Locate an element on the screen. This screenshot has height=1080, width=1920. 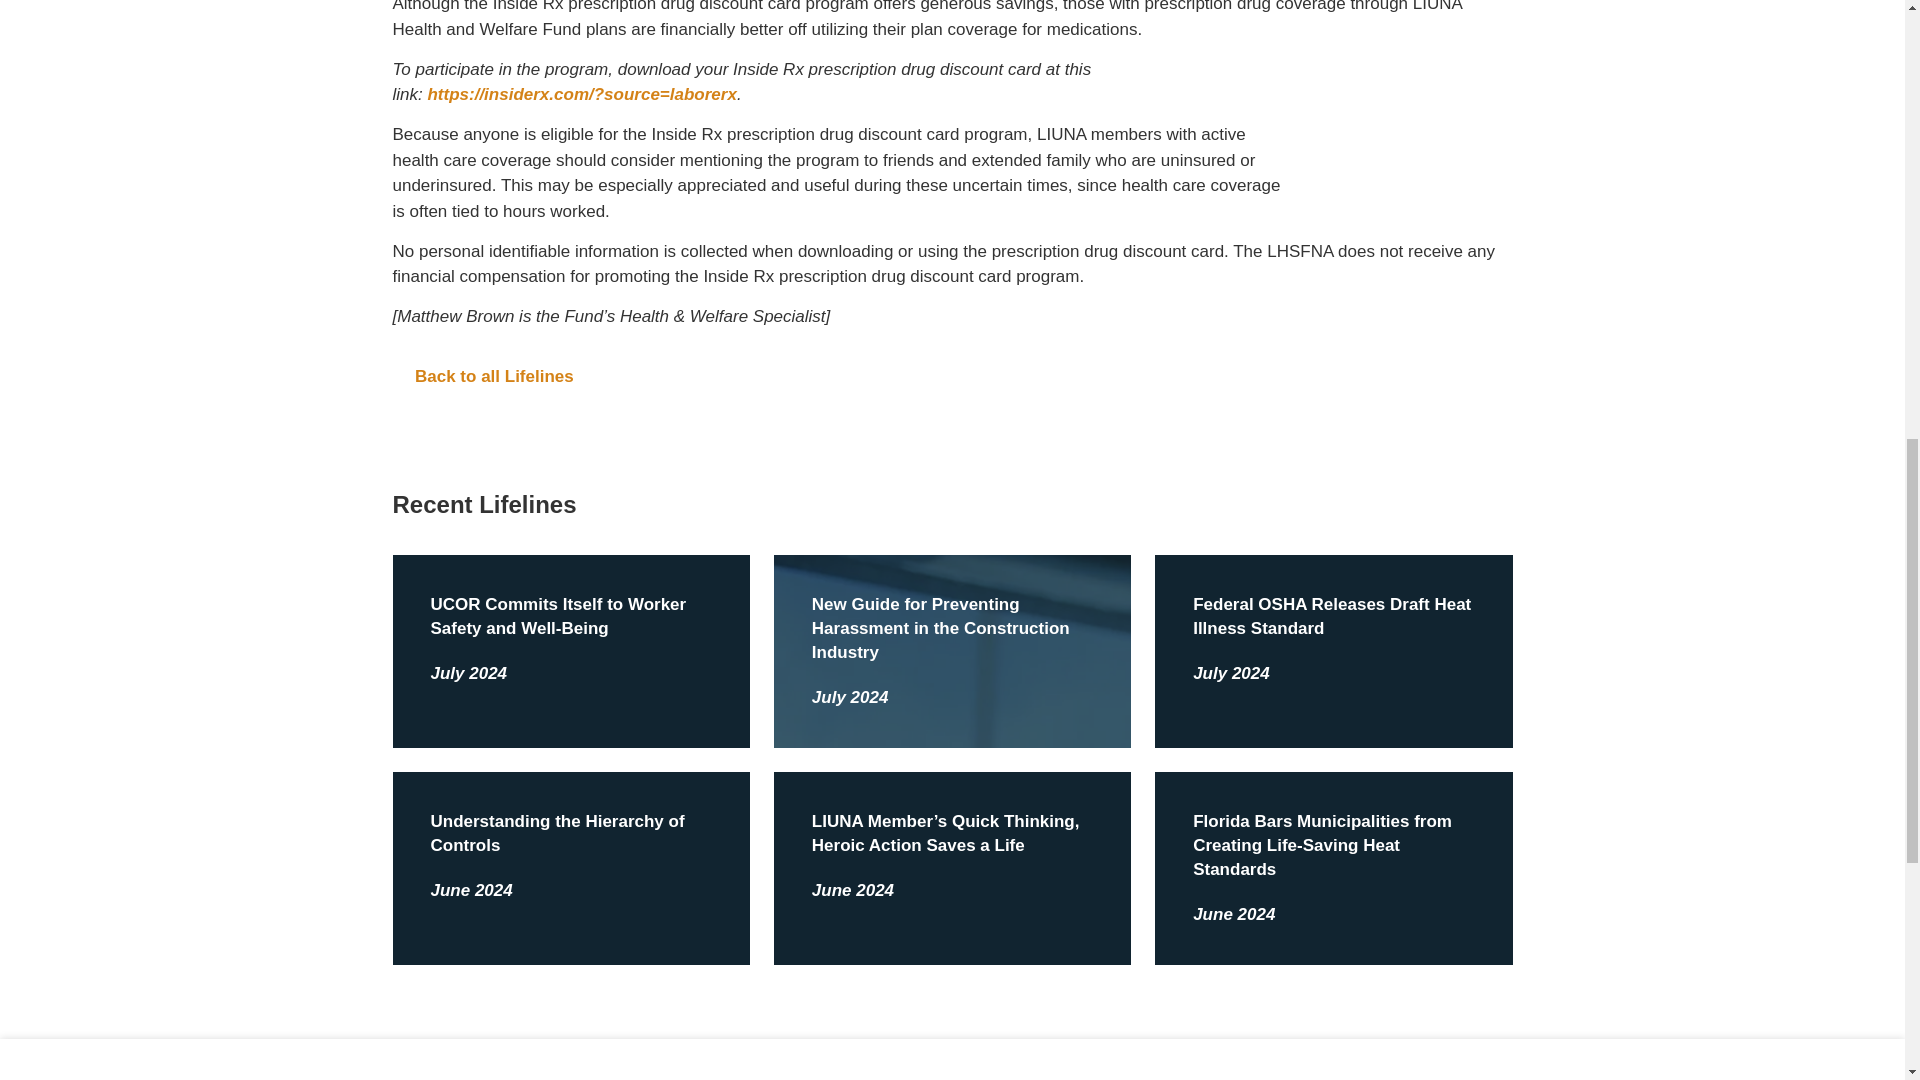
Back to all Lifelines is located at coordinates (952, 376).